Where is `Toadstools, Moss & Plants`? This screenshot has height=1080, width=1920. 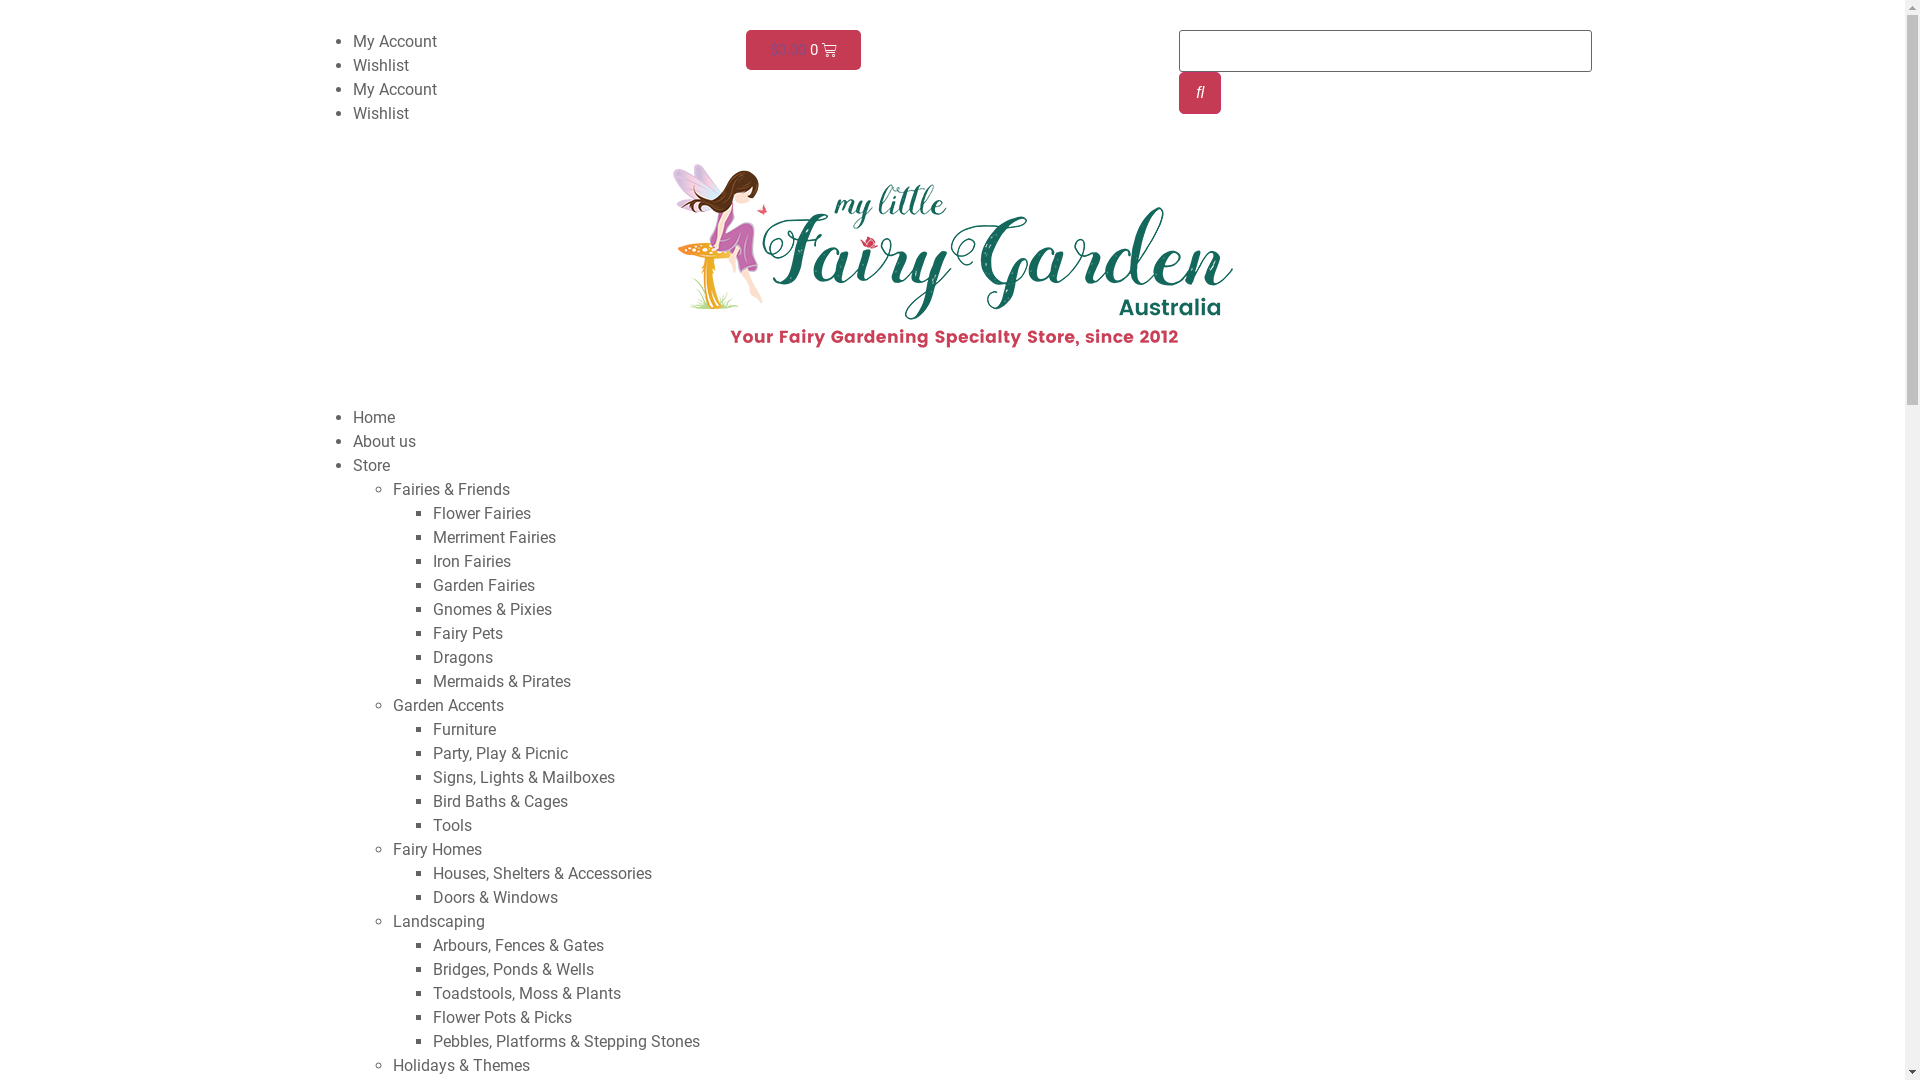 Toadstools, Moss & Plants is located at coordinates (526, 994).